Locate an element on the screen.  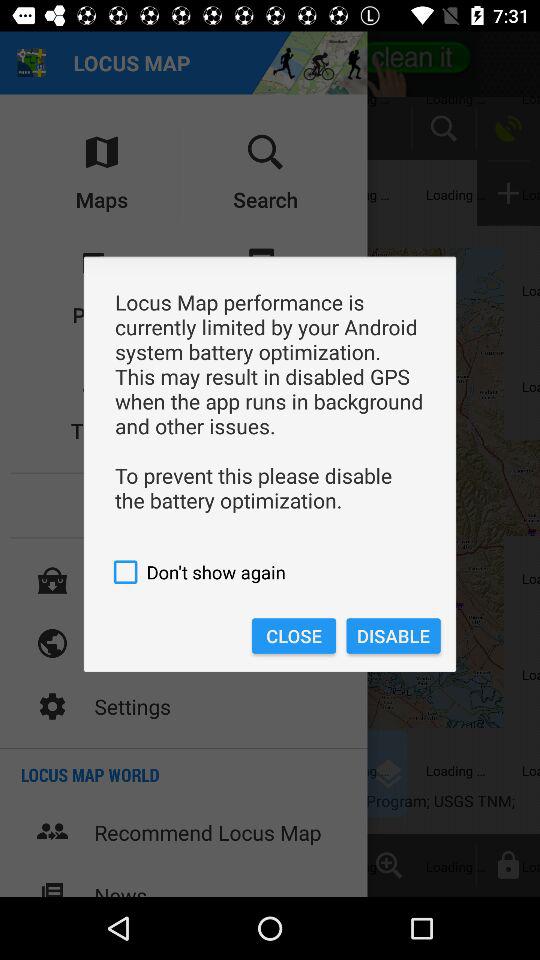
turn on the disable is located at coordinates (393, 636).